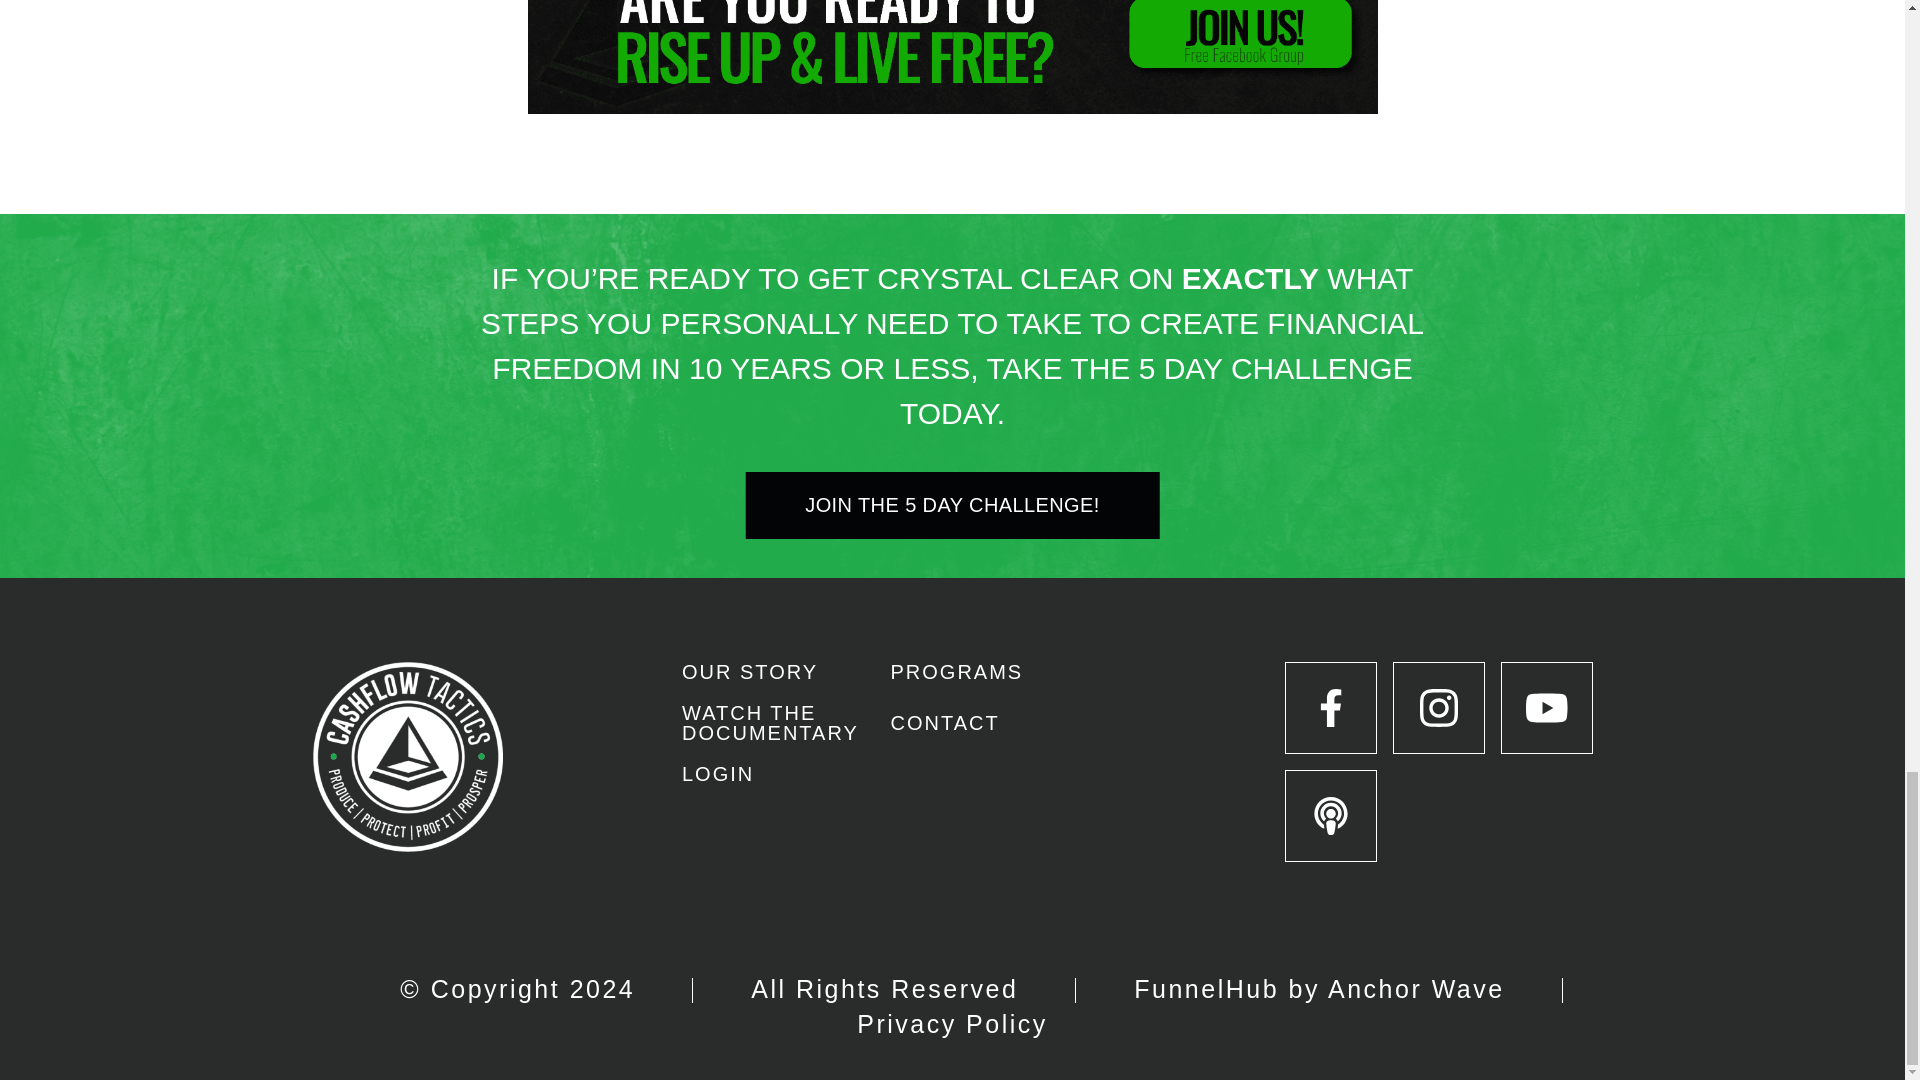 Image resolution: width=1920 pixels, height=1080 pixels. What do you see at coordinates (944, 722) in the screenshot?
I see `CONTACT` at bounding box center [944, 722].